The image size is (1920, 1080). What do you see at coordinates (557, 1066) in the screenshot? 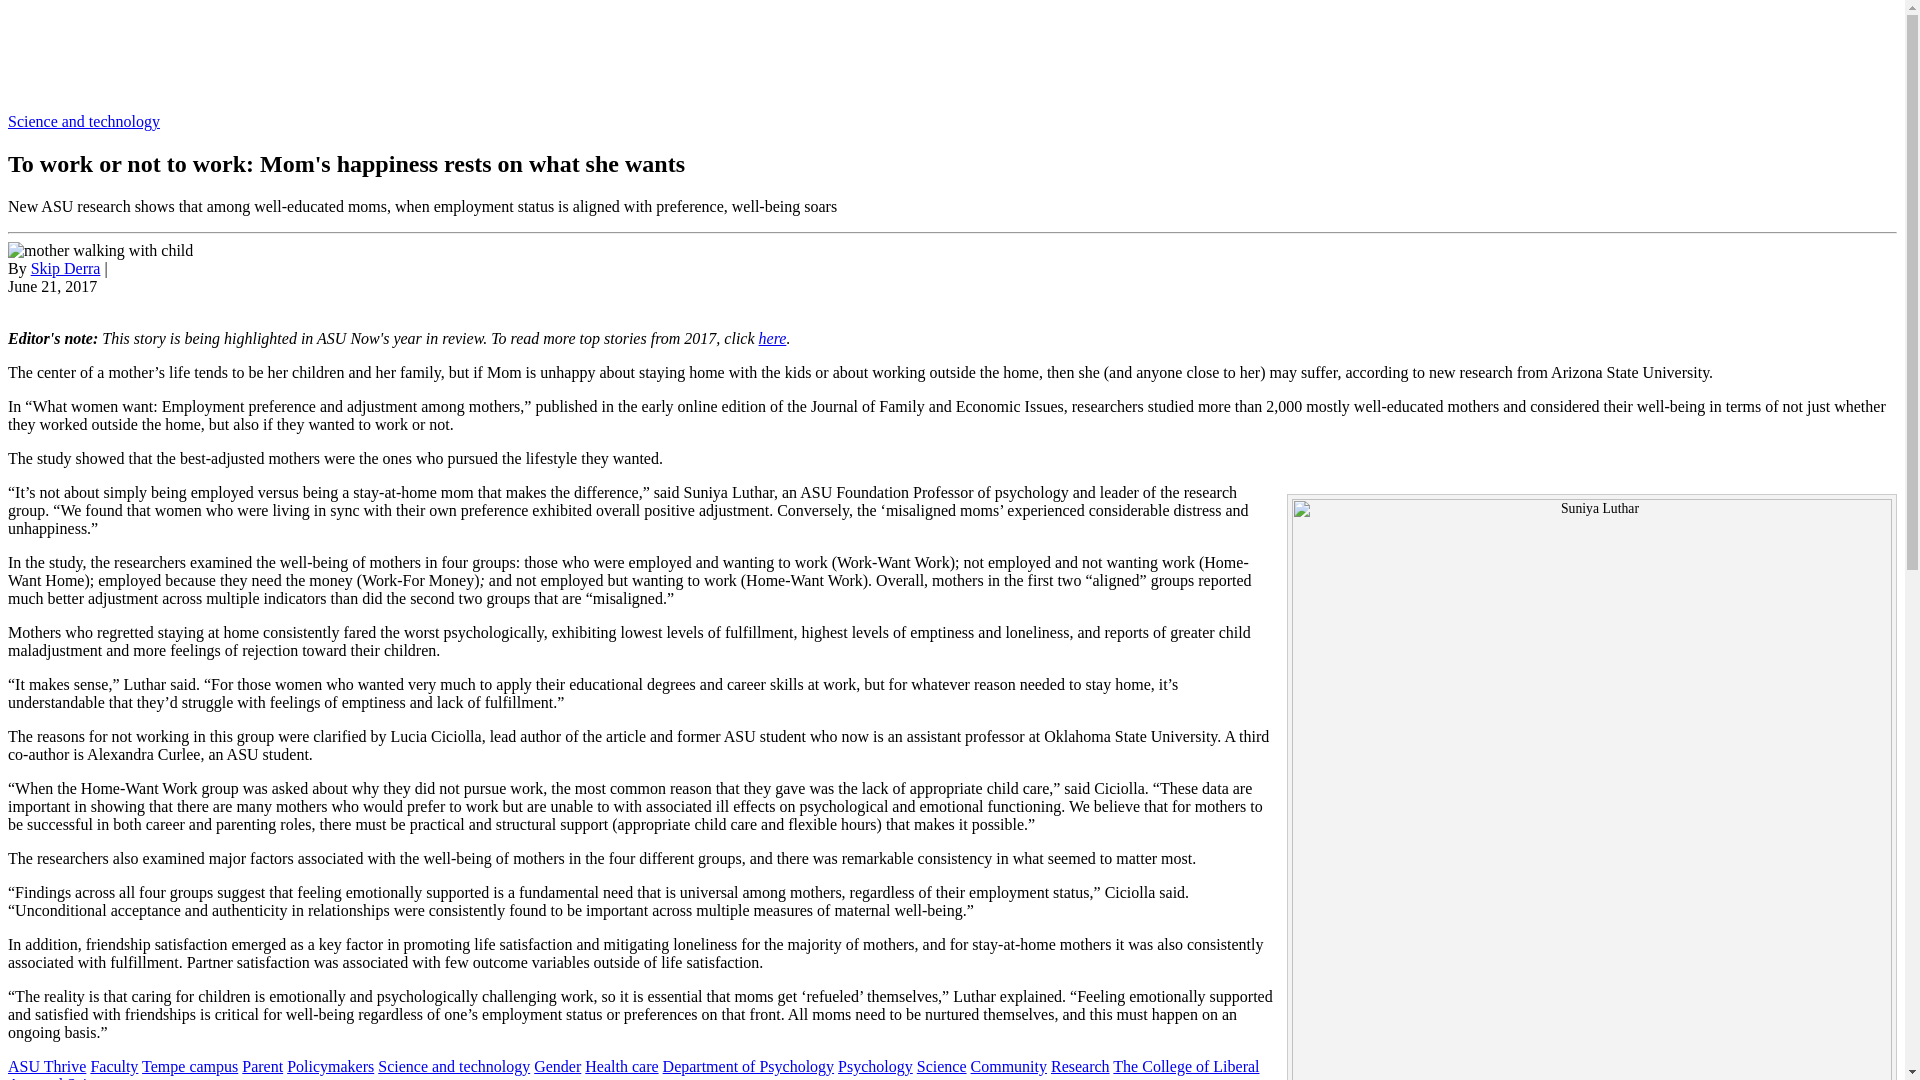
I see `Gender` at bounding box center [557, 1066].